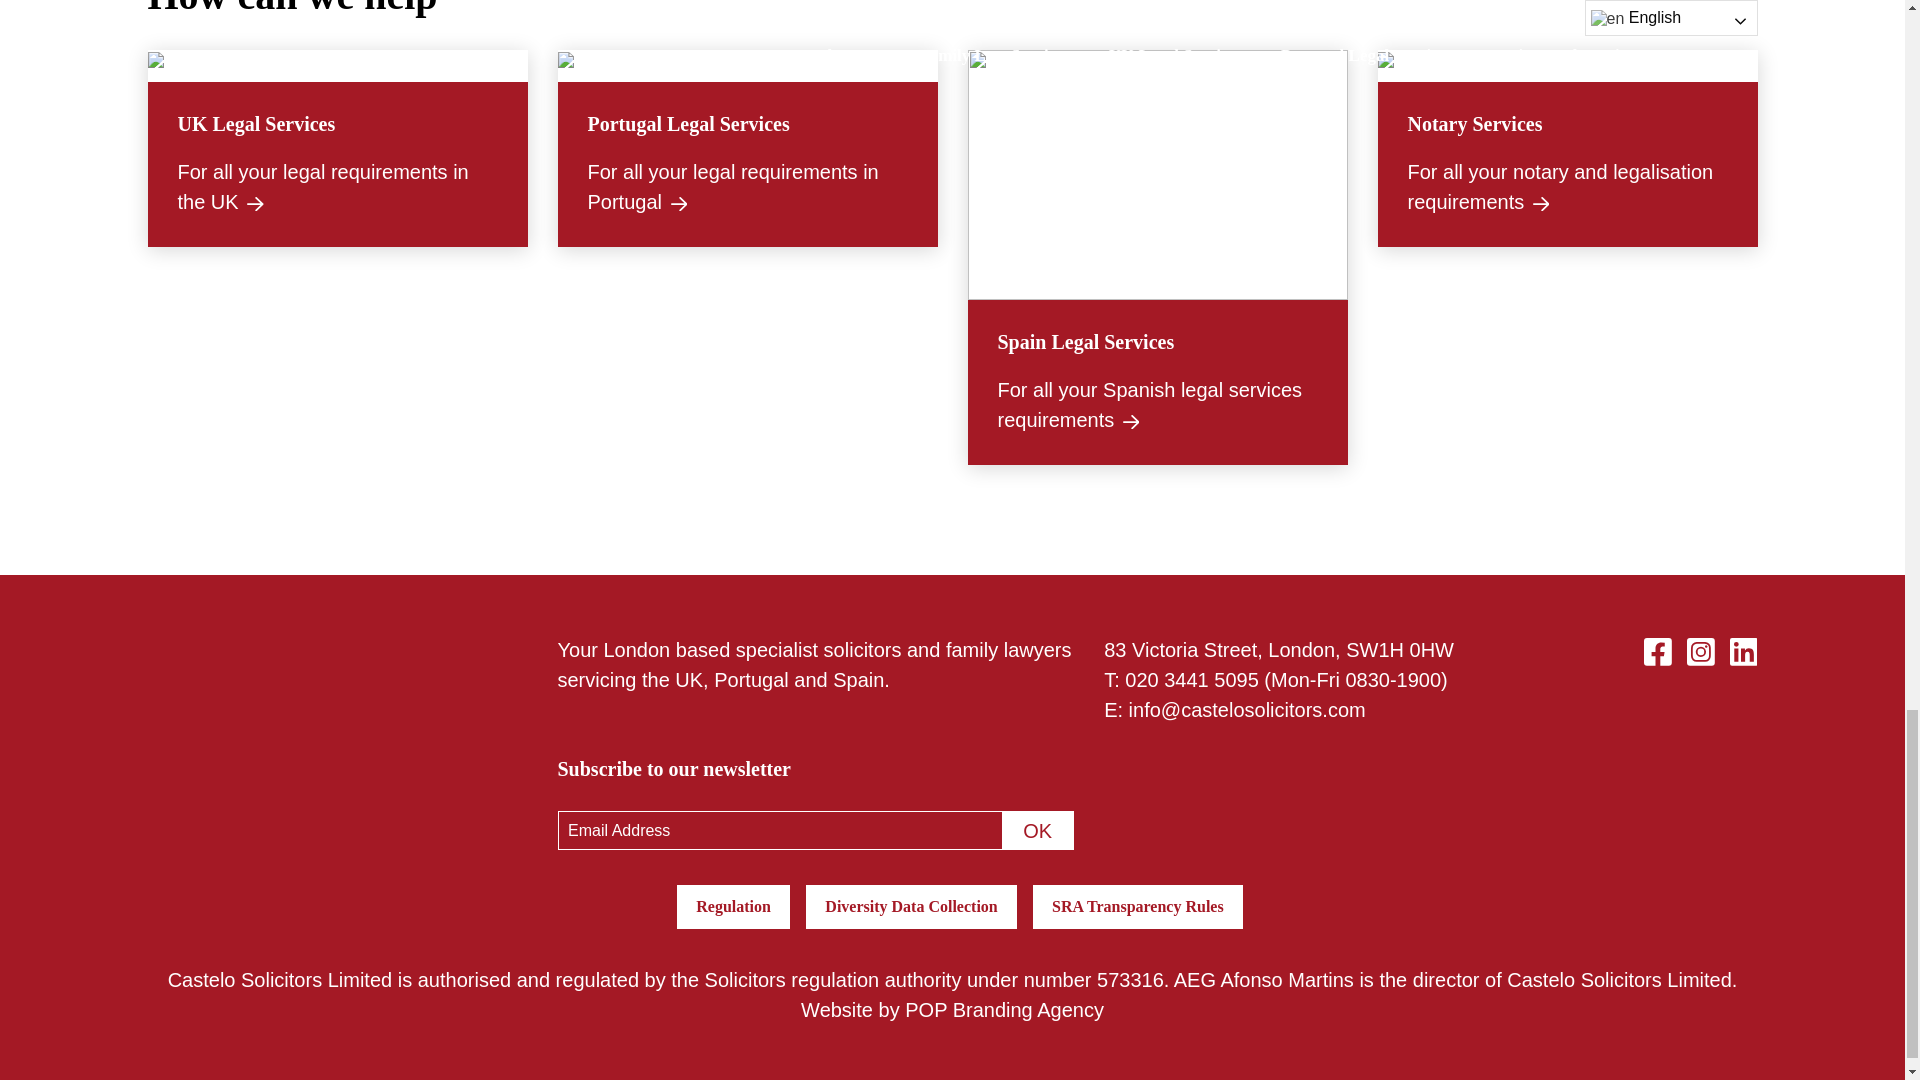 The image size is (1920, 1080). What do you see at coordinates (1700, 650) in the screenshot?
I see `Instagram` at bounding box center [1700, 650].